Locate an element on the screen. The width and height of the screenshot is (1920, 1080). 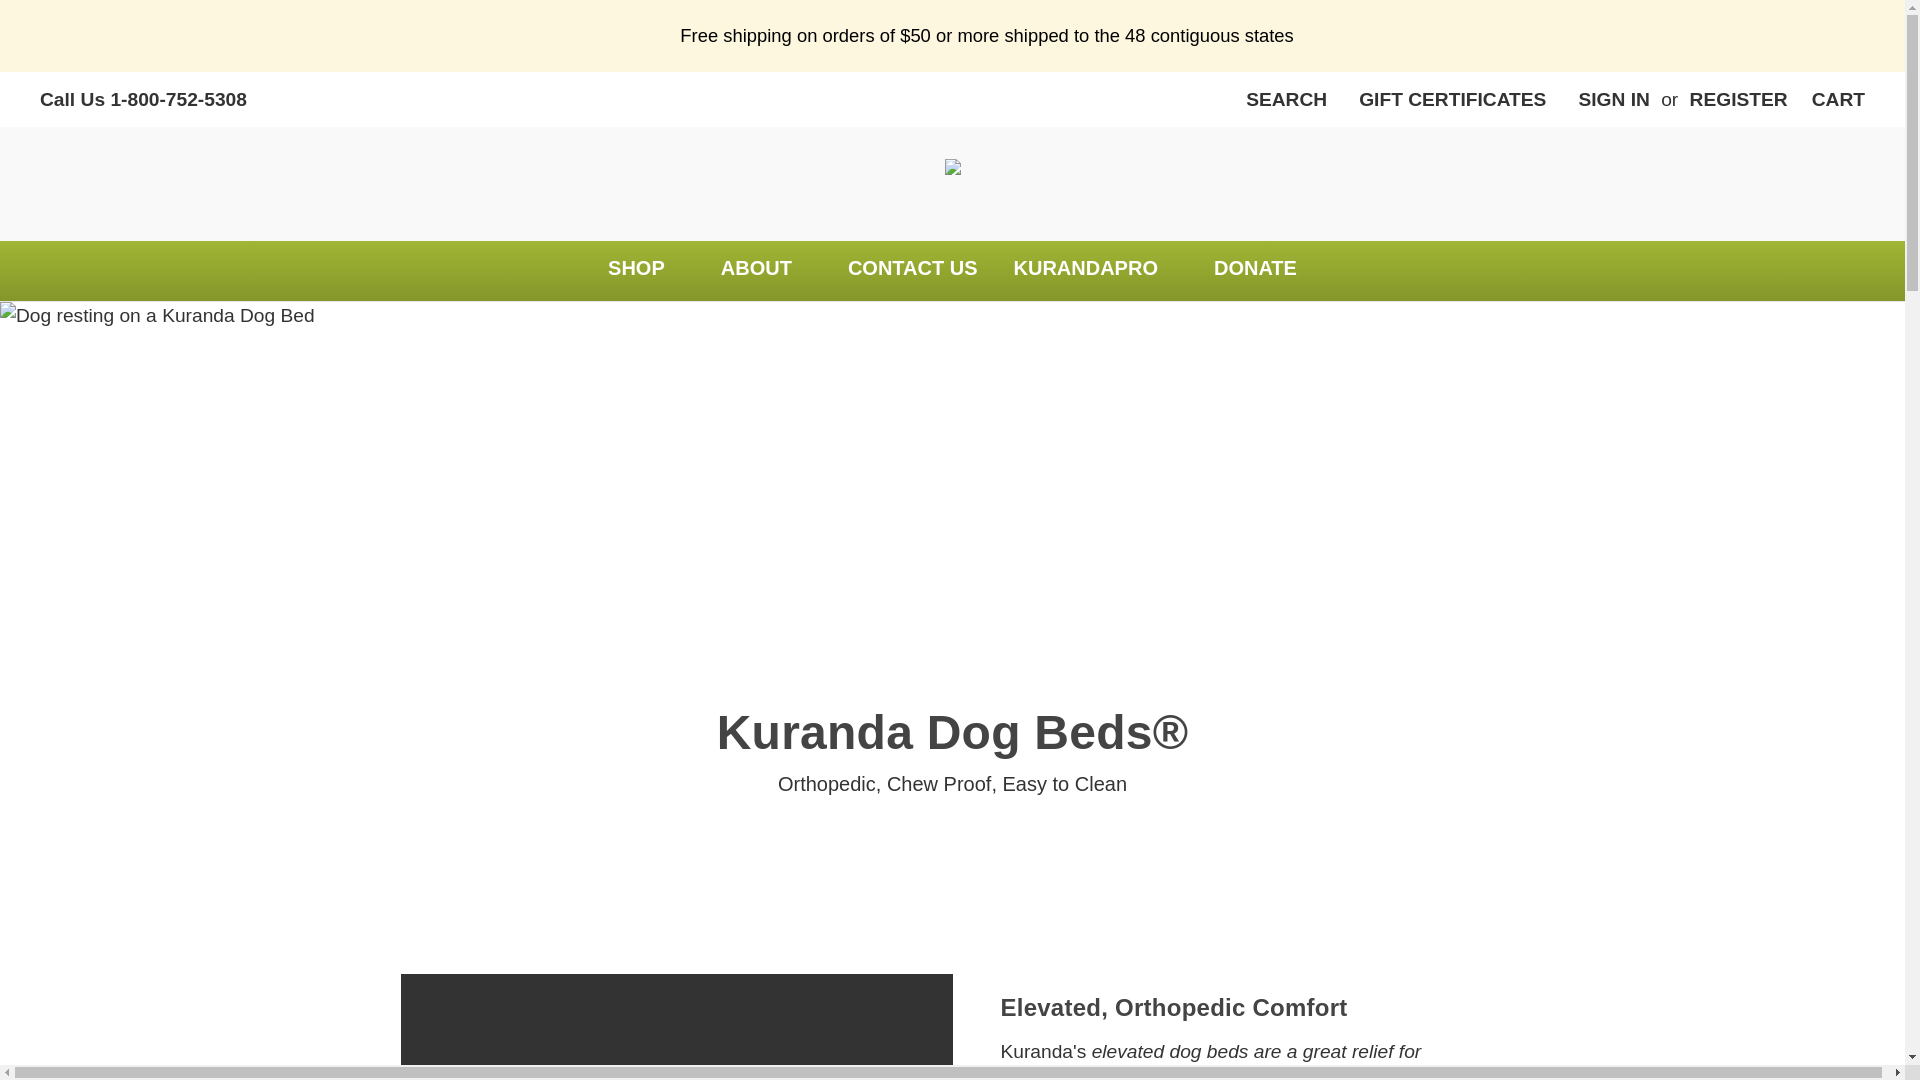
Chew Proof is located at coordinates (940, 784).